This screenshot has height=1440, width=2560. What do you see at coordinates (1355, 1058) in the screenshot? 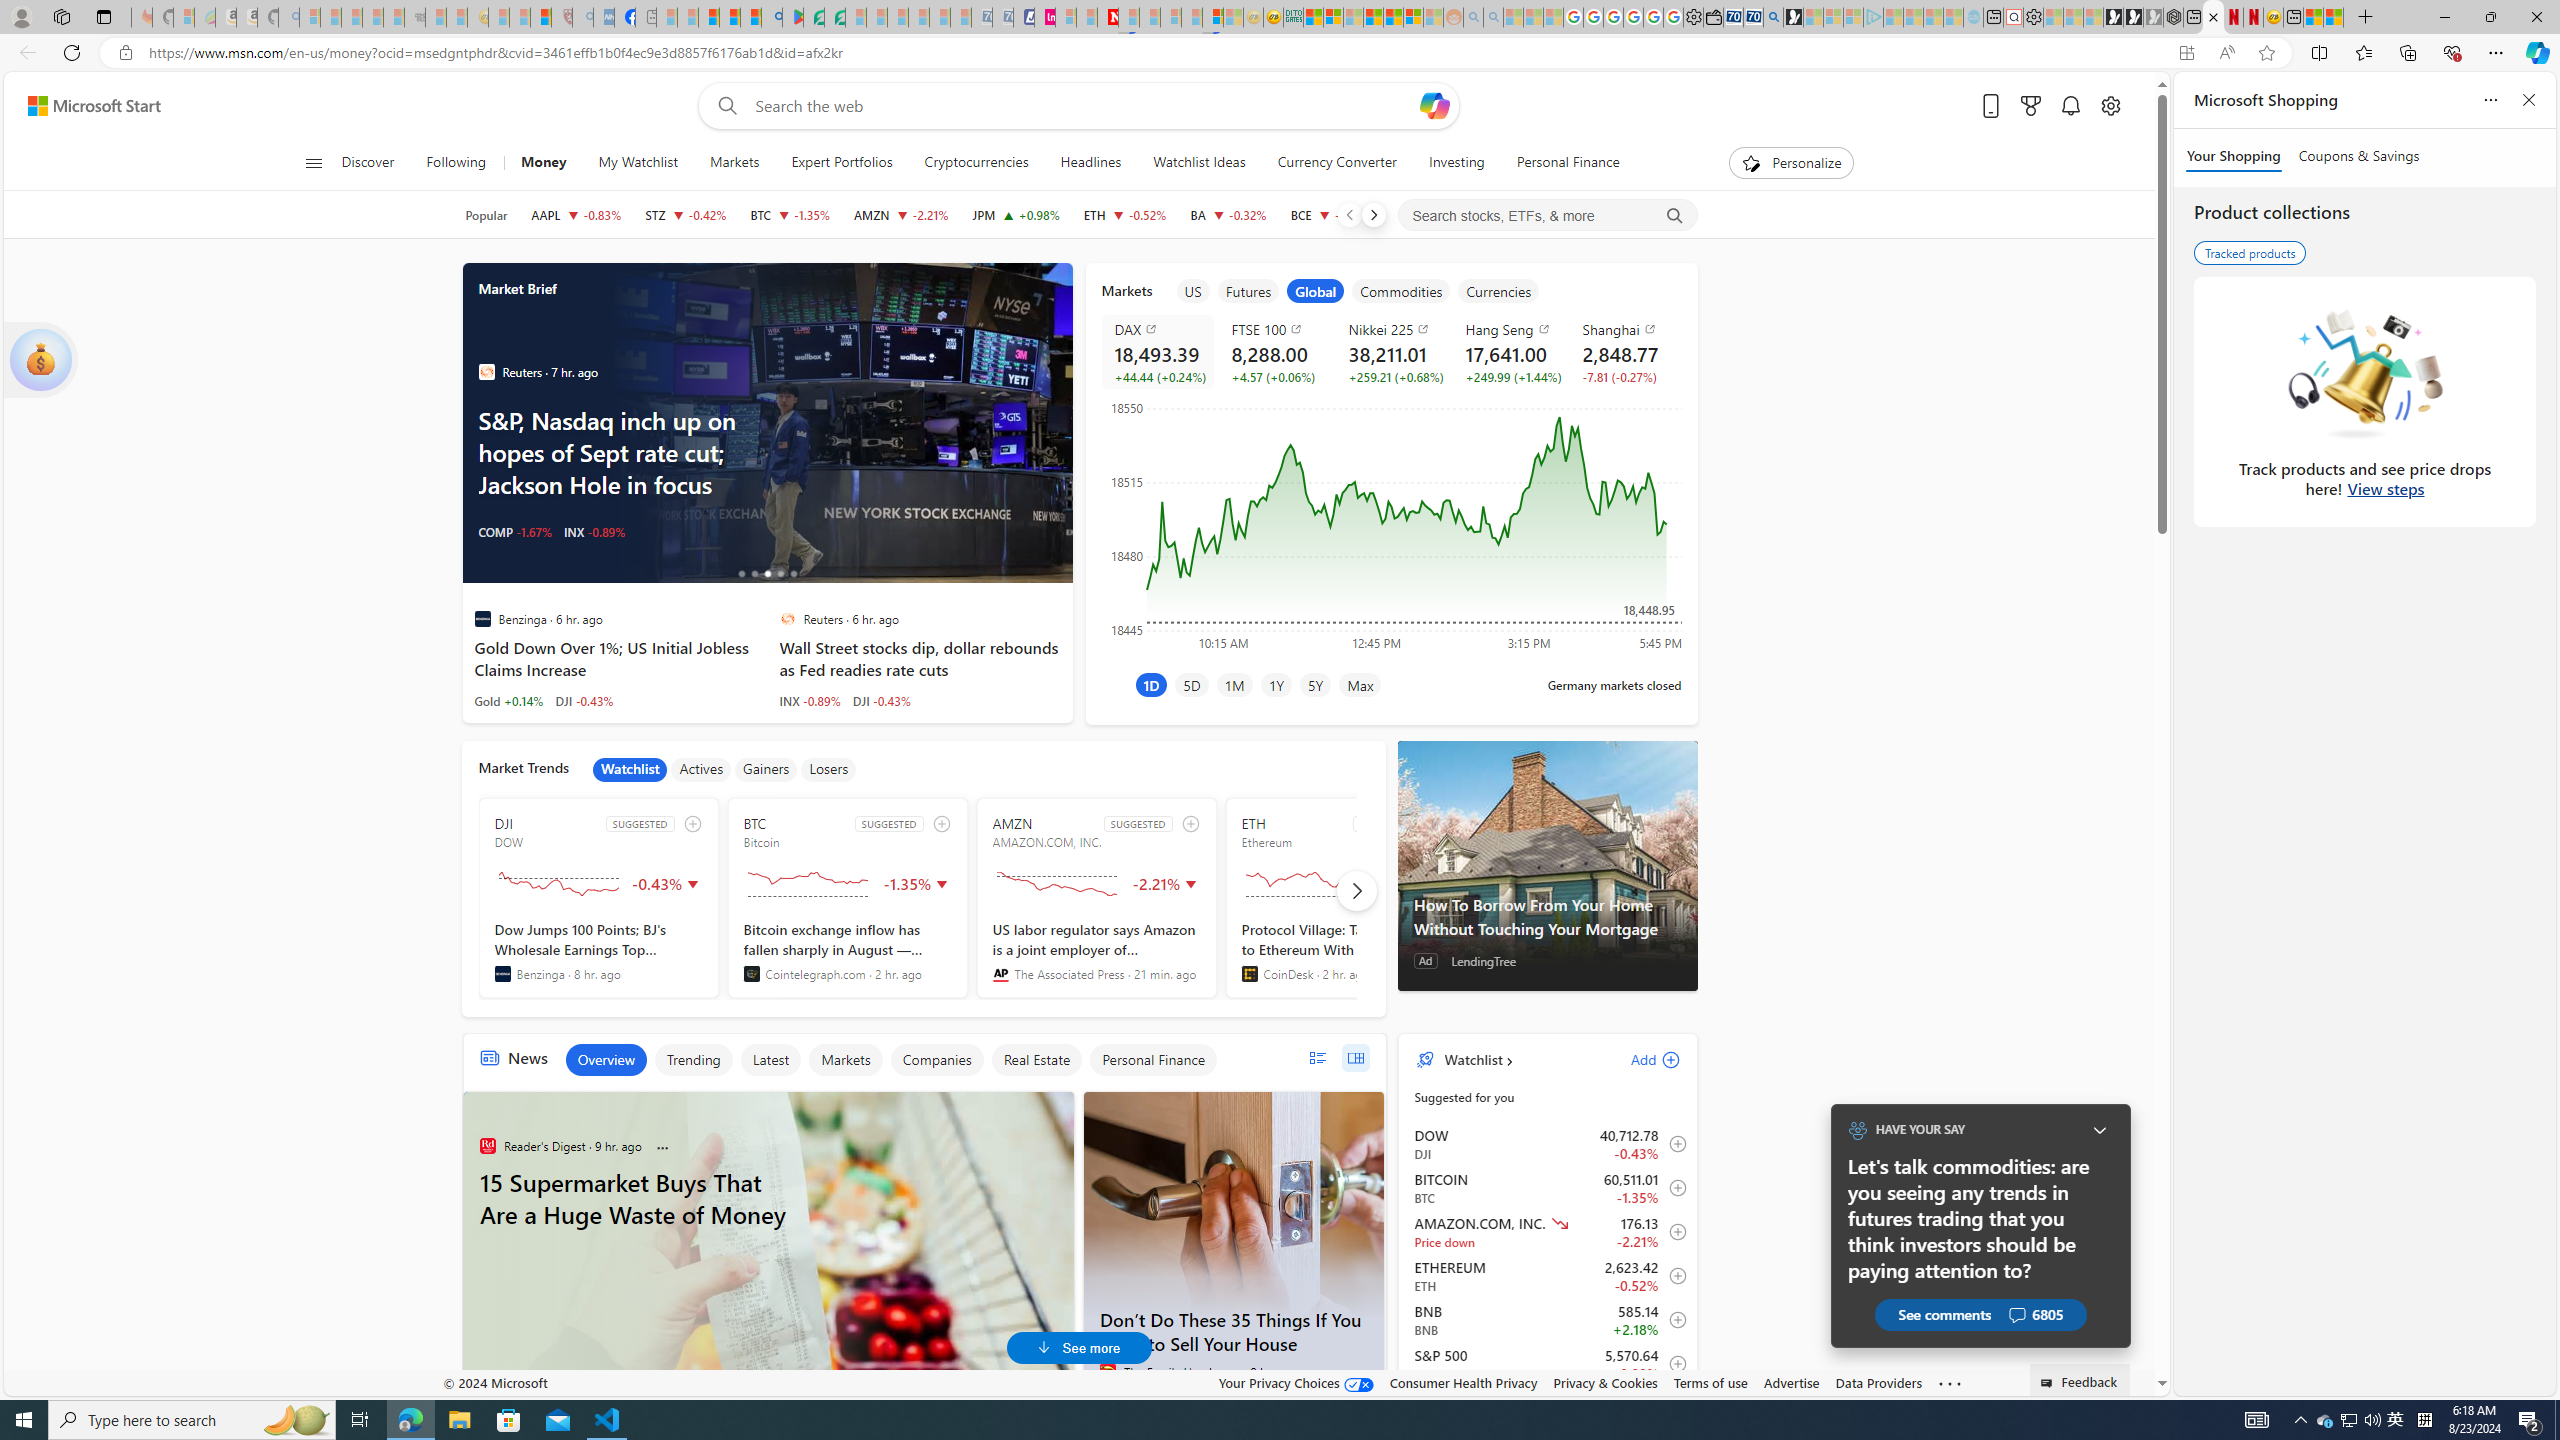
I see `grid layout` at bounding box center [1355, 1058].